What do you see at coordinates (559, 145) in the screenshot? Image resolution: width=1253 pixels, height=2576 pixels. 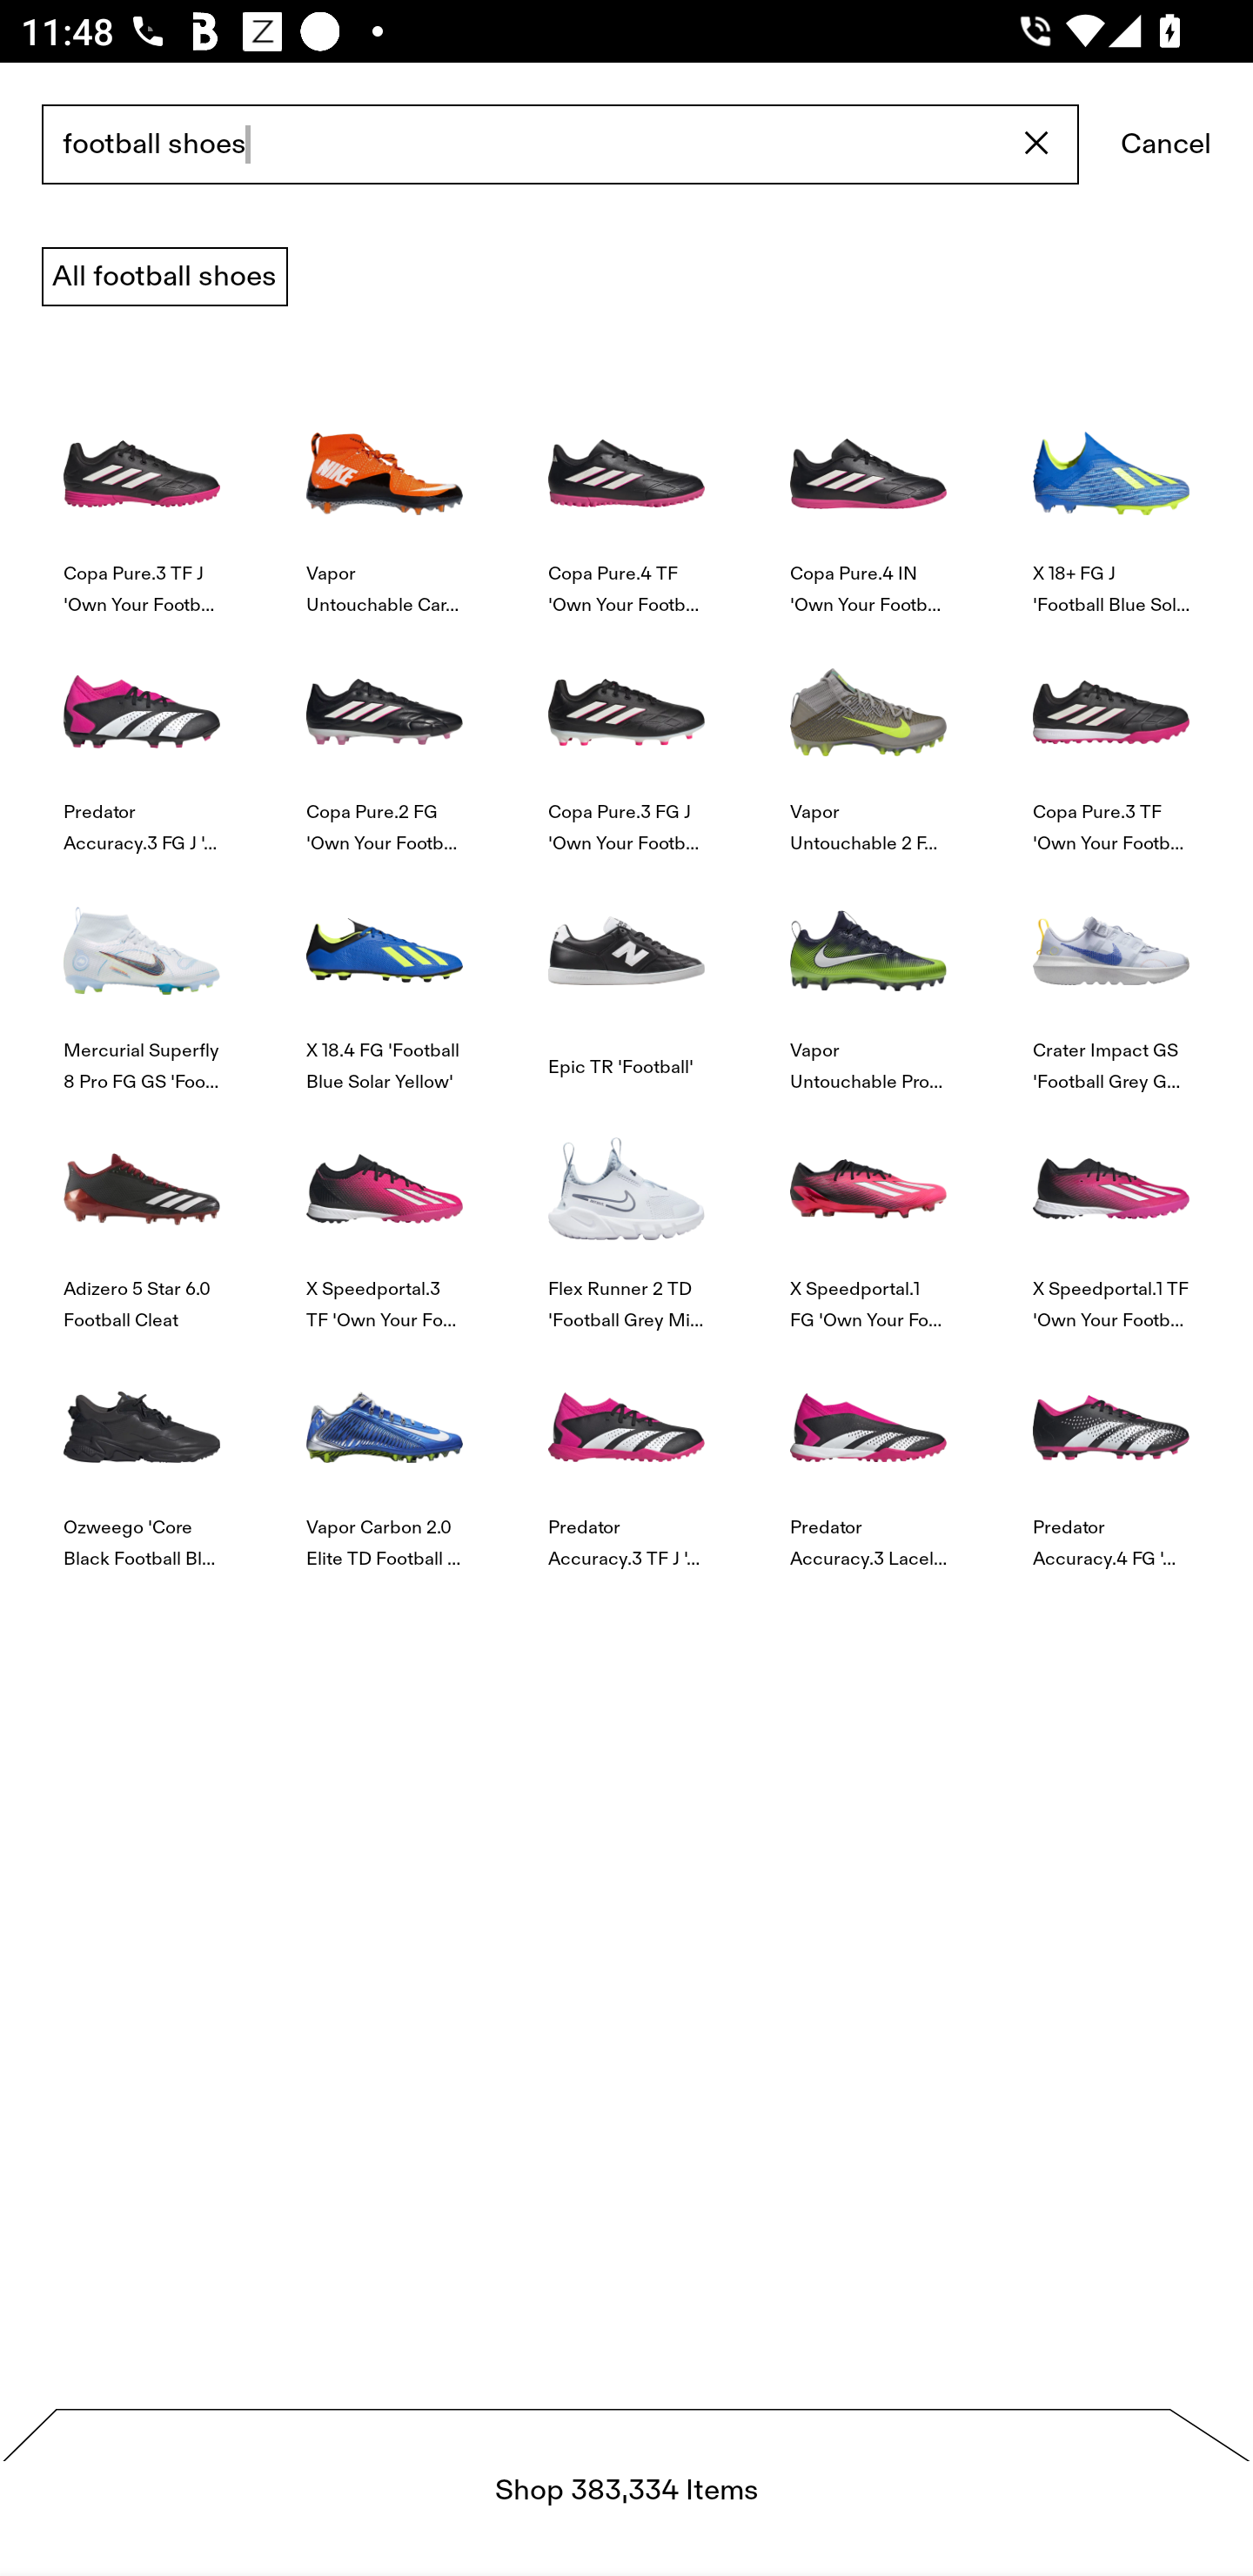 I see `football shoes` at bounding box center [559, 145].